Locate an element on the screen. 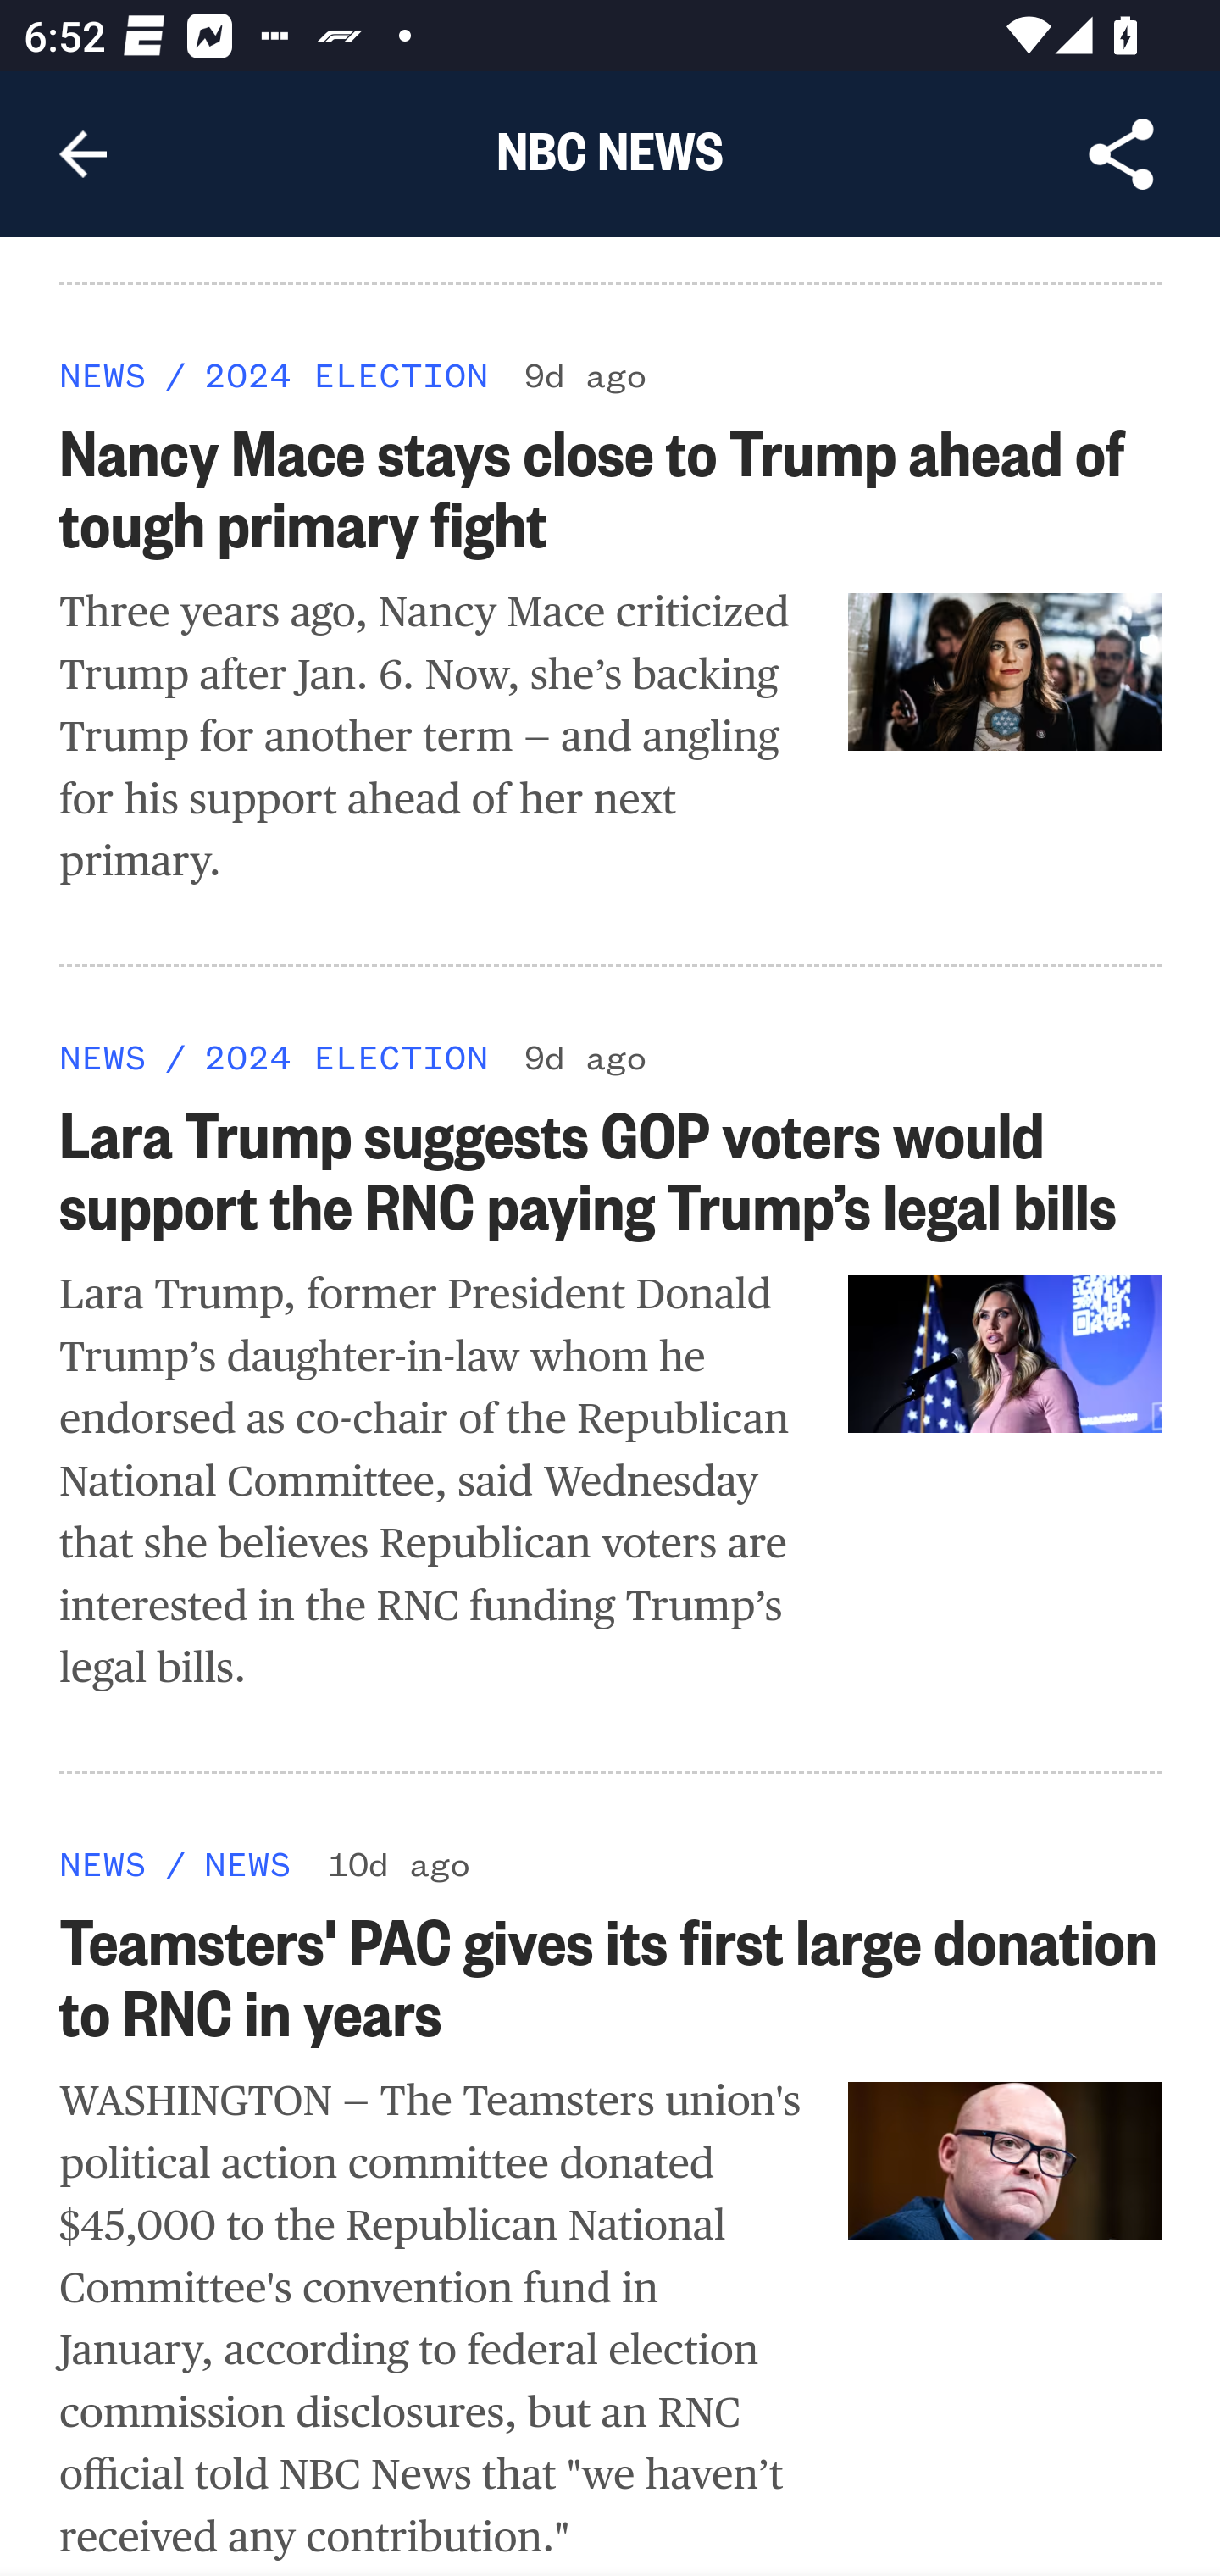 Image resolution: width=1220 pixels, height=2576 pixels. Navigate up is located at coordinates (83, 154).